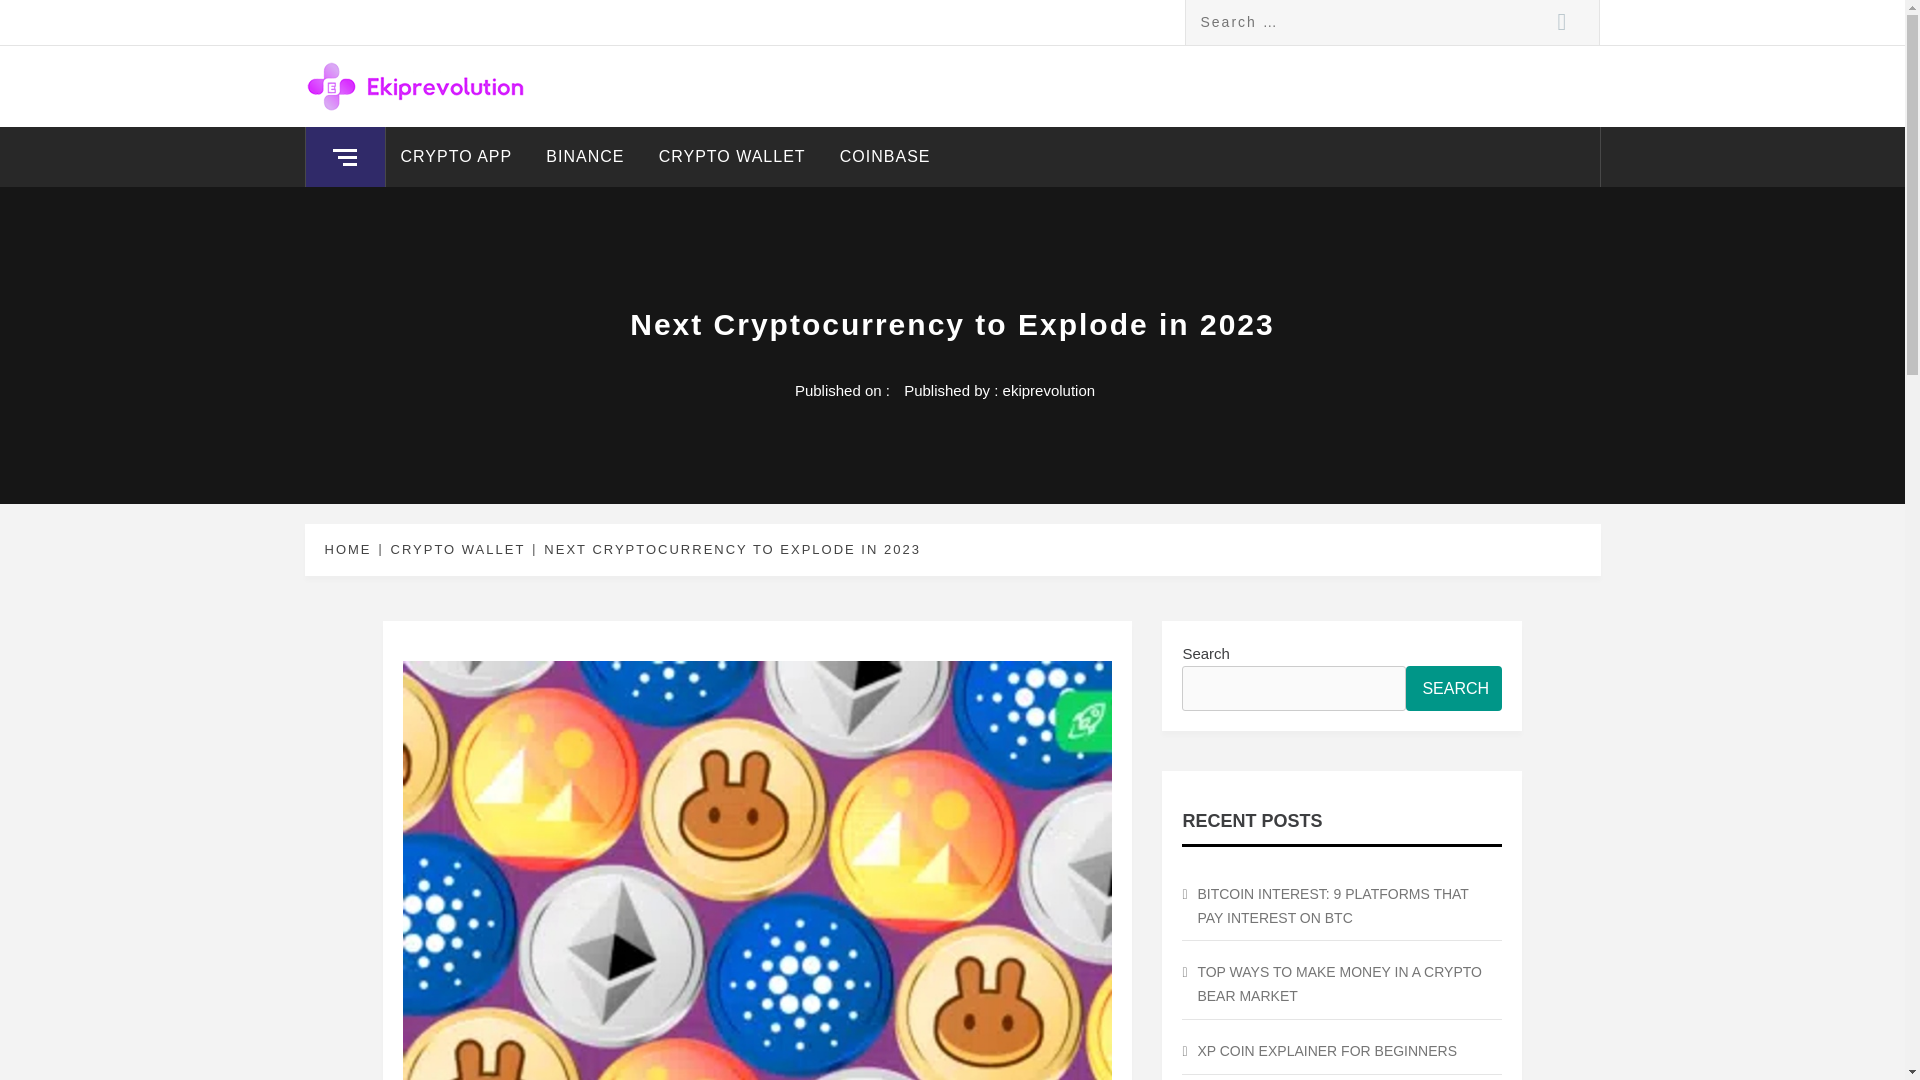  What do you see at coordinates (729, 550) in the screenshot?
I see `NEXT CRYPTOCURRENCY TO EXPLODE IN 2023` at bounding box center [729, 550].